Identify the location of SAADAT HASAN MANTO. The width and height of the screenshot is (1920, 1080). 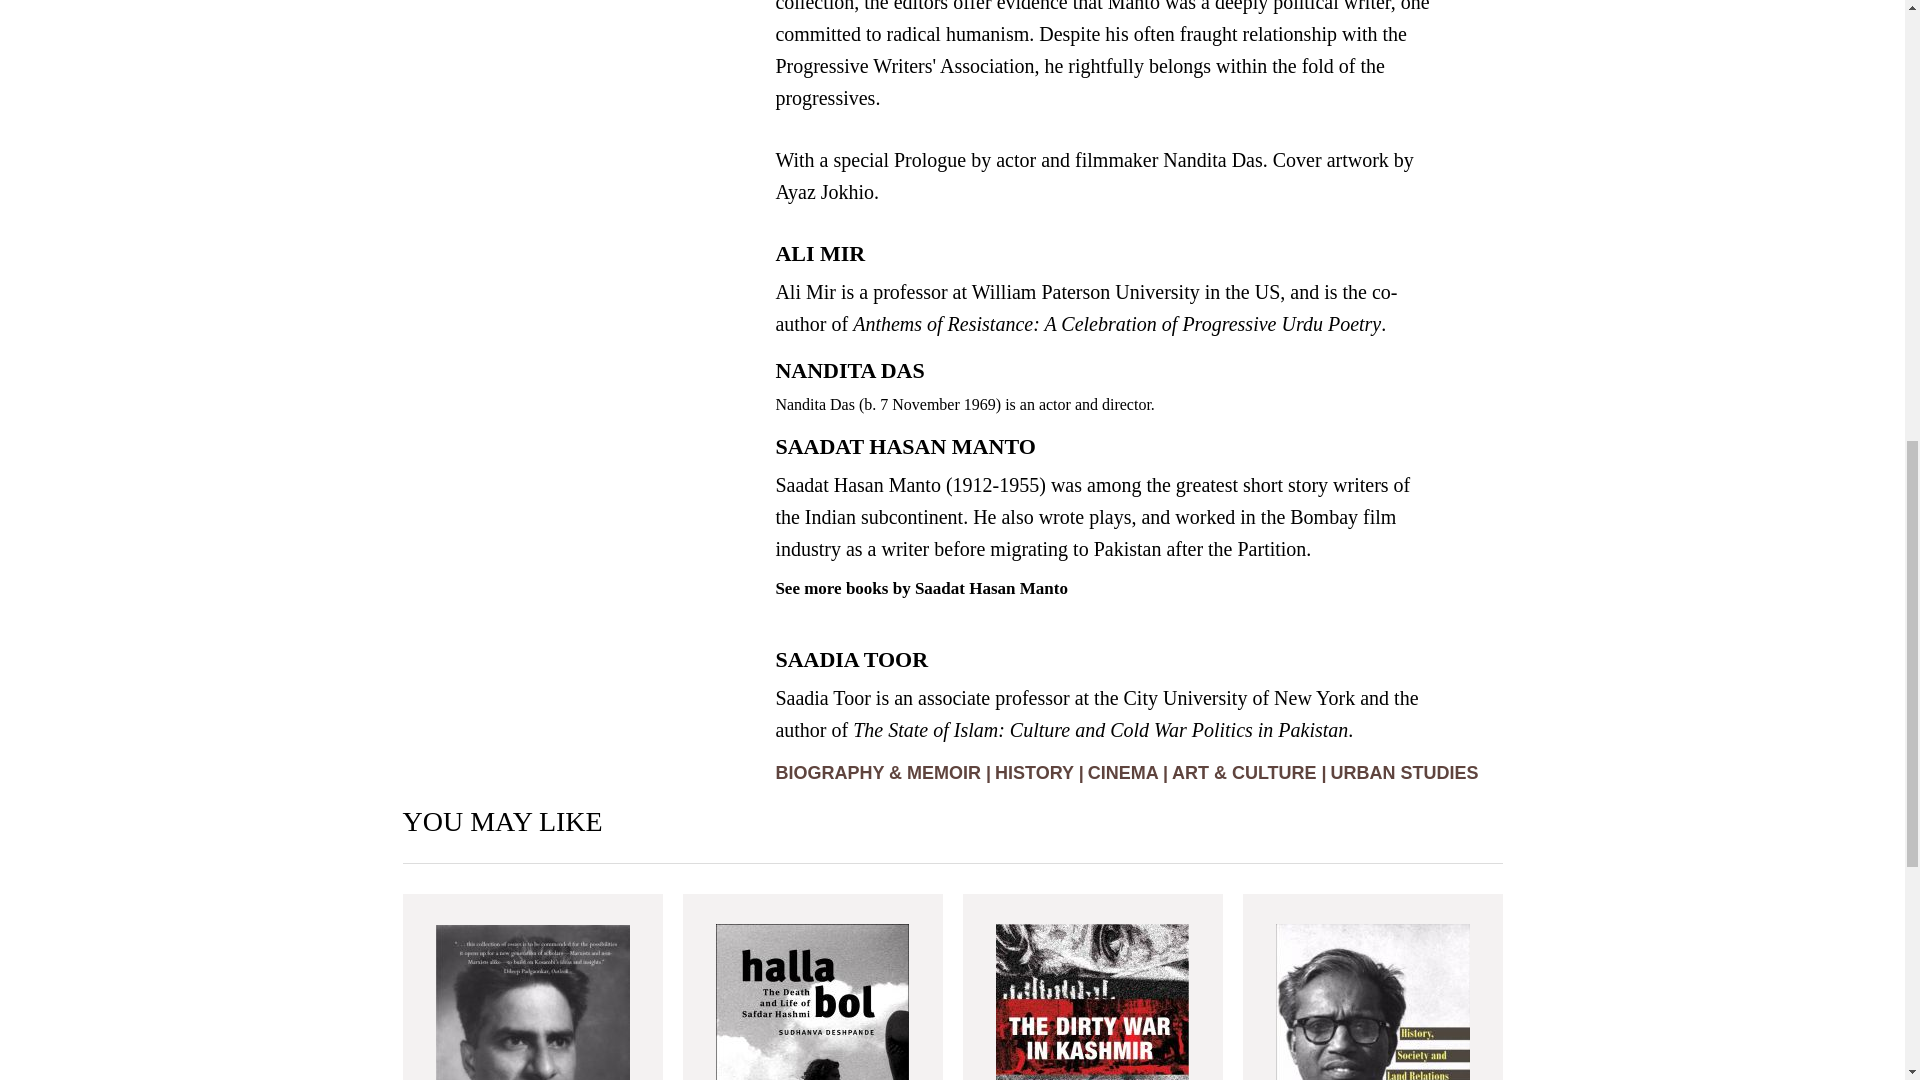
(904, 451).